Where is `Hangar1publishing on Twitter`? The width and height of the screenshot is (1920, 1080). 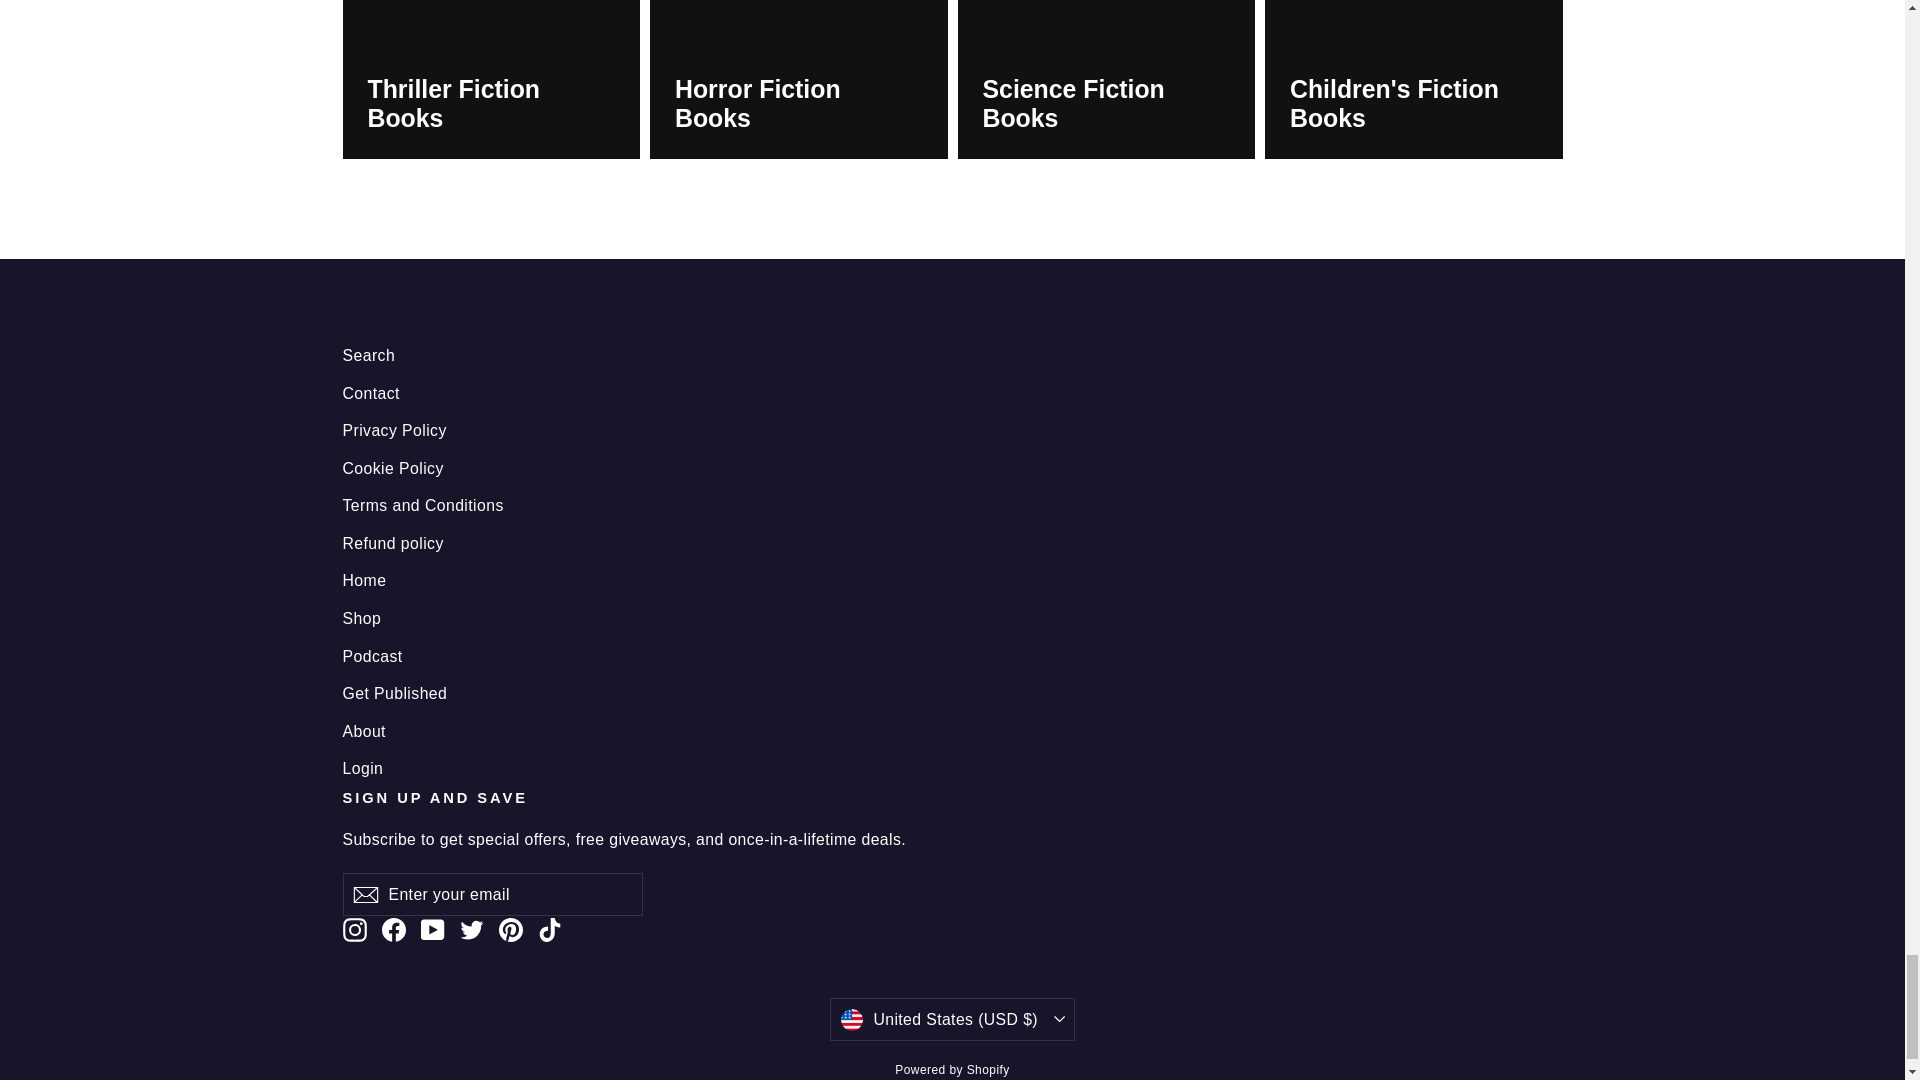 Hangar1publishing on Twitter is located at coordinates (472, 928).